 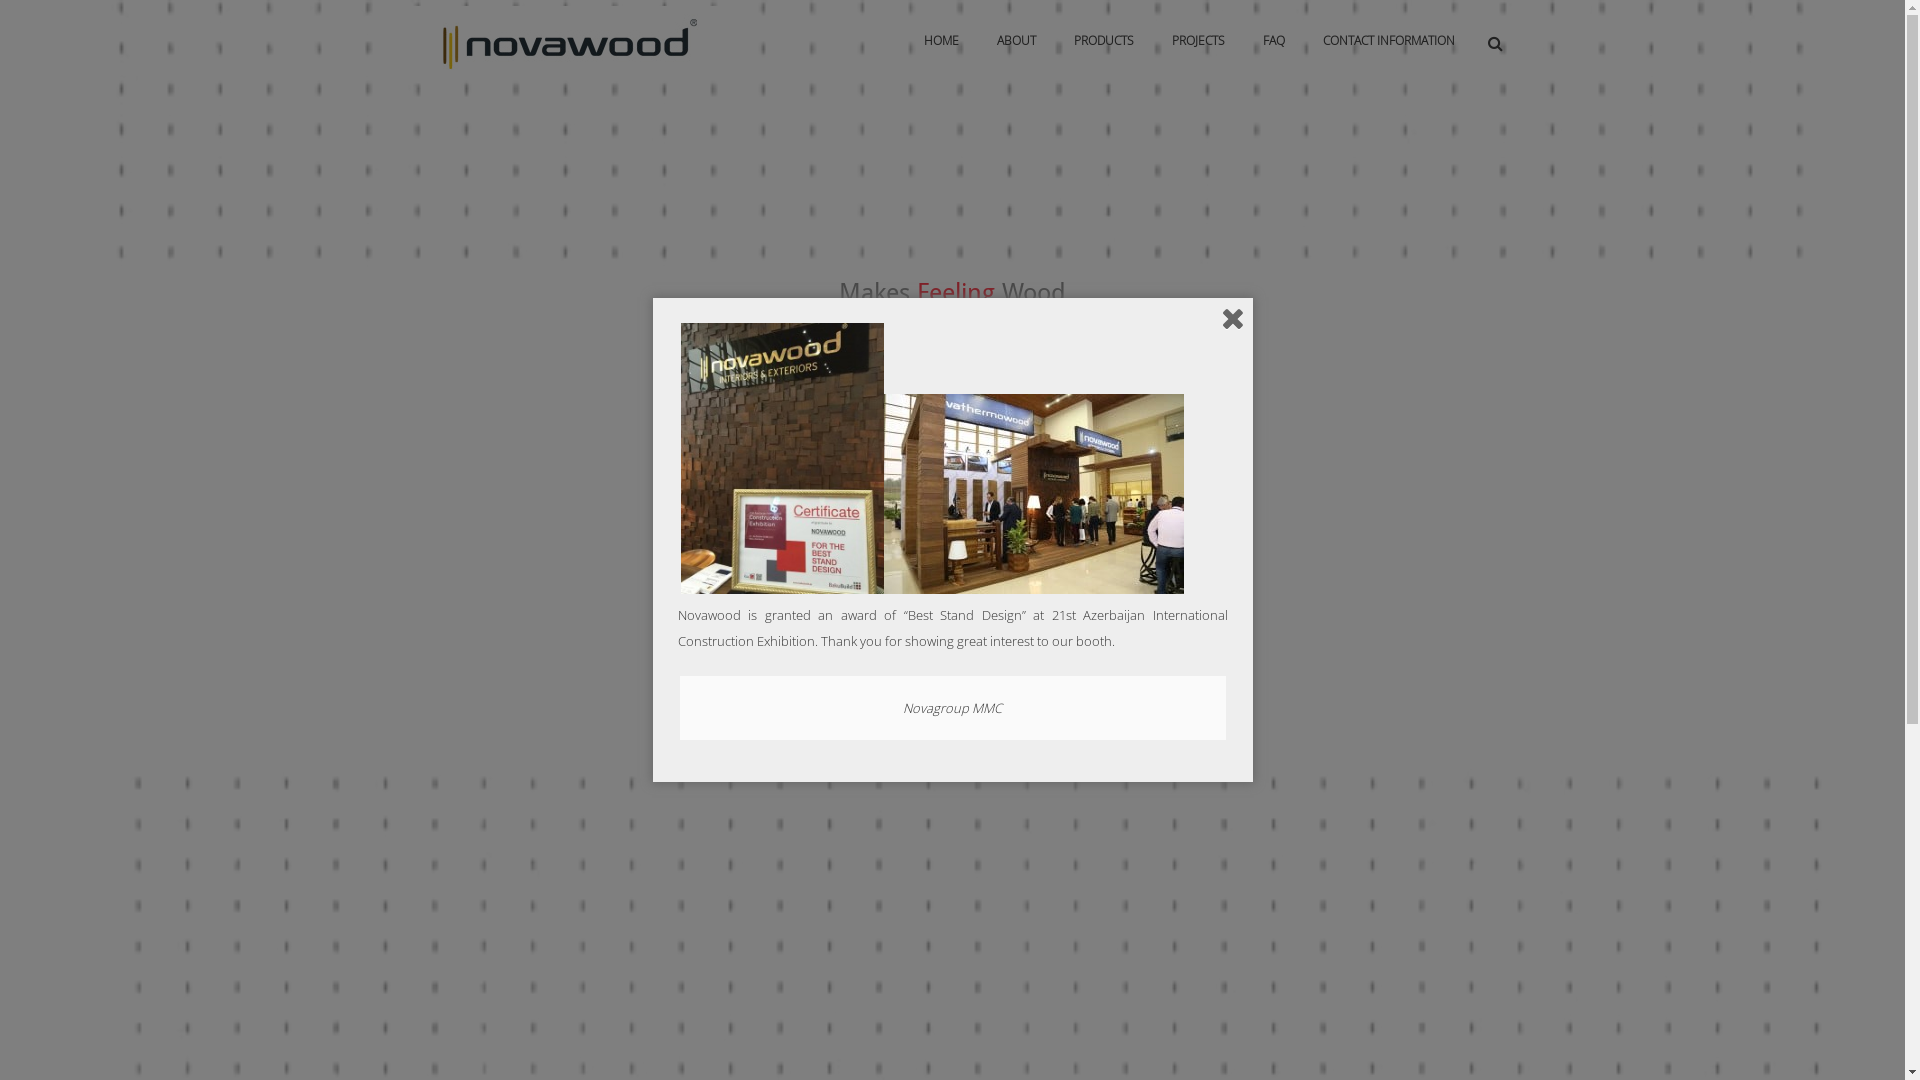 I want to click on PROJECTS, so click(x=1198, y=41).